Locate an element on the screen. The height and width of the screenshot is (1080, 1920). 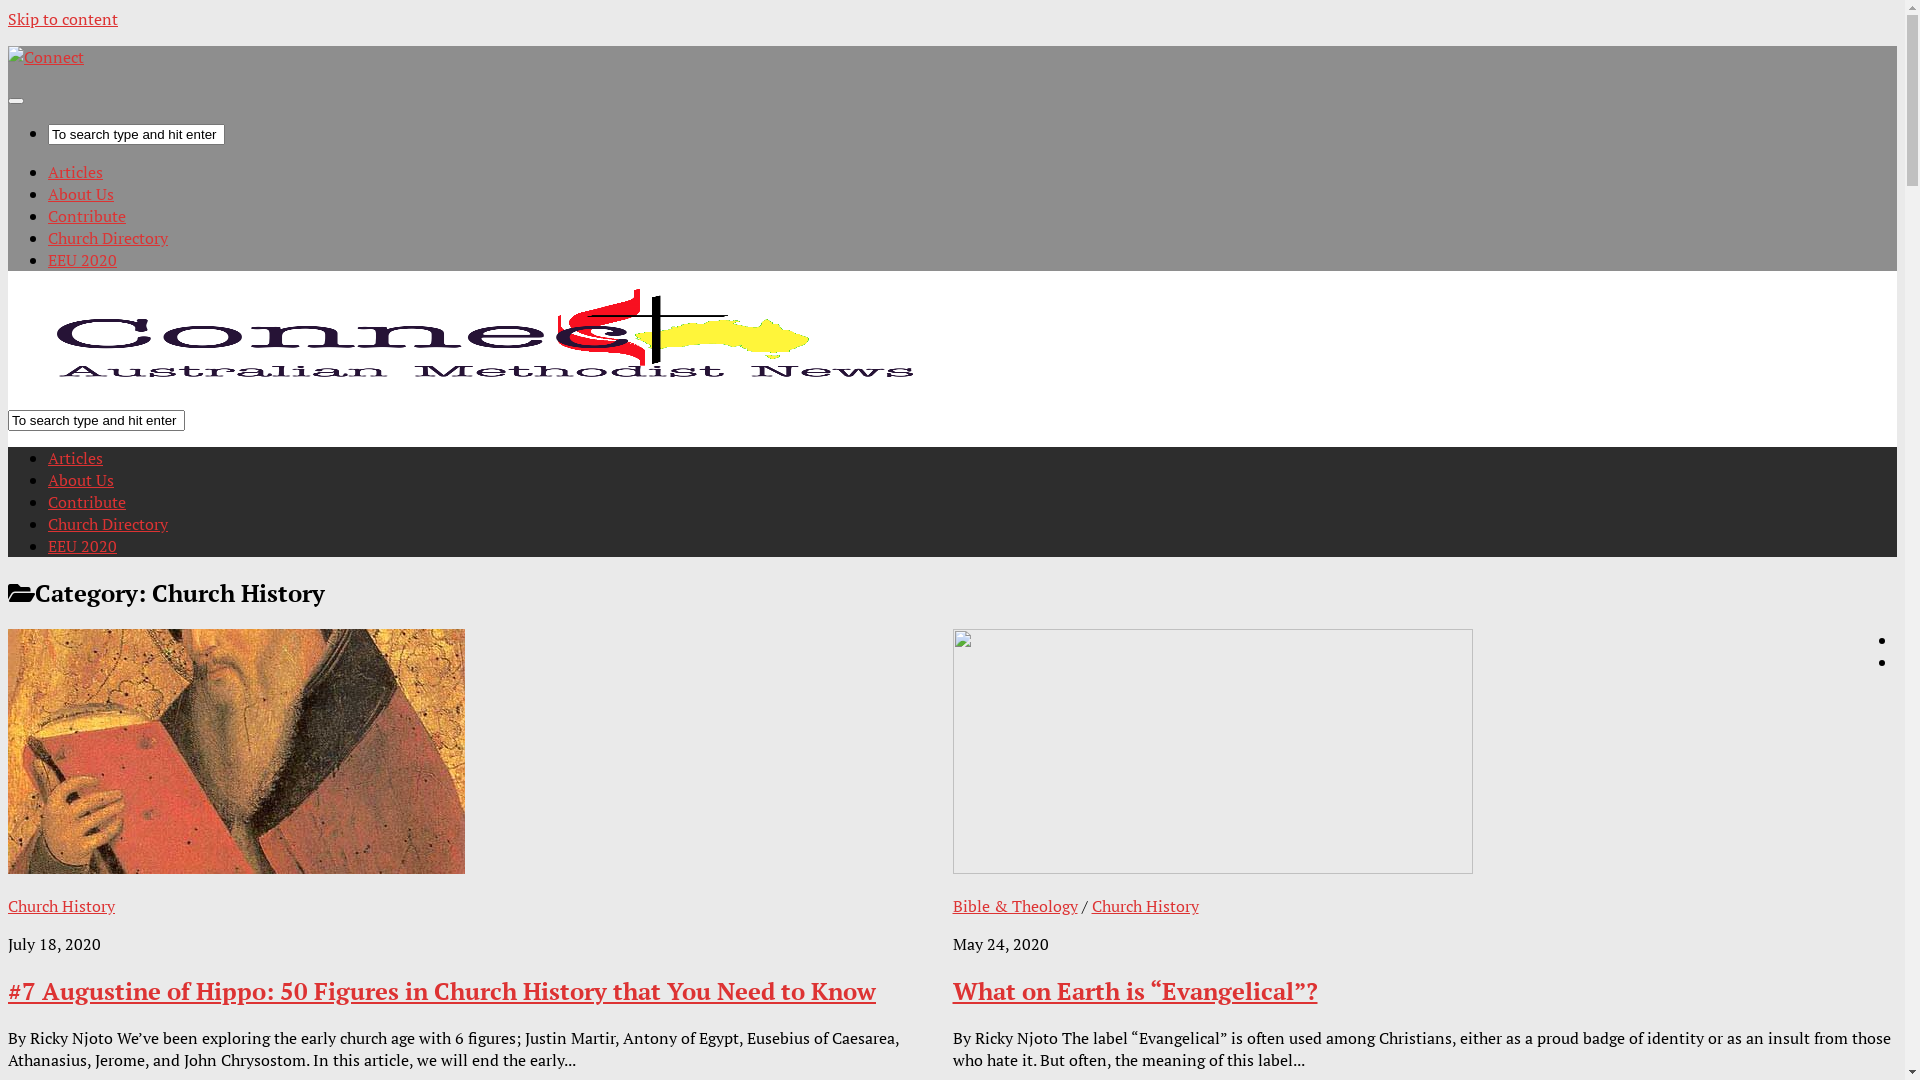
Connect | Home page is located at coordinates (46, 57).